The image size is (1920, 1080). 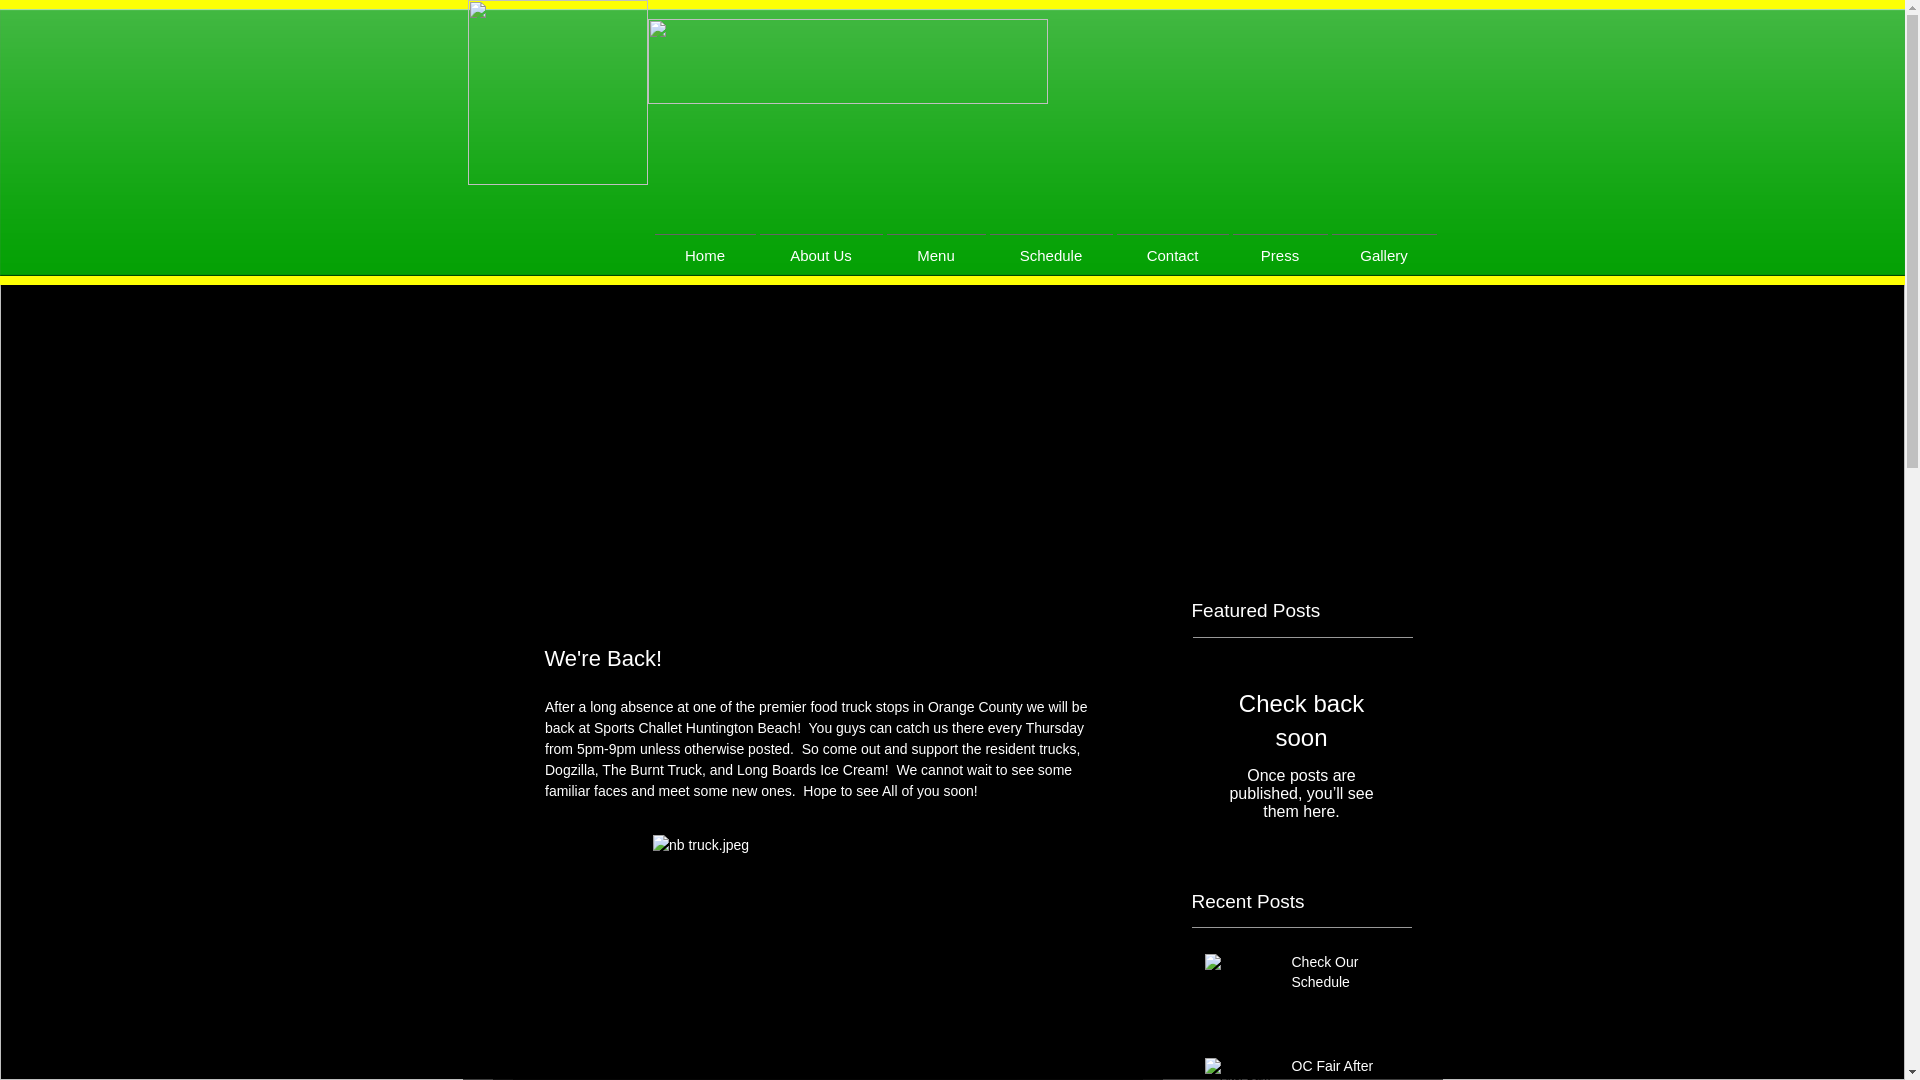 I want to click on Check Our Schedule, so click(x=1346, y=976).